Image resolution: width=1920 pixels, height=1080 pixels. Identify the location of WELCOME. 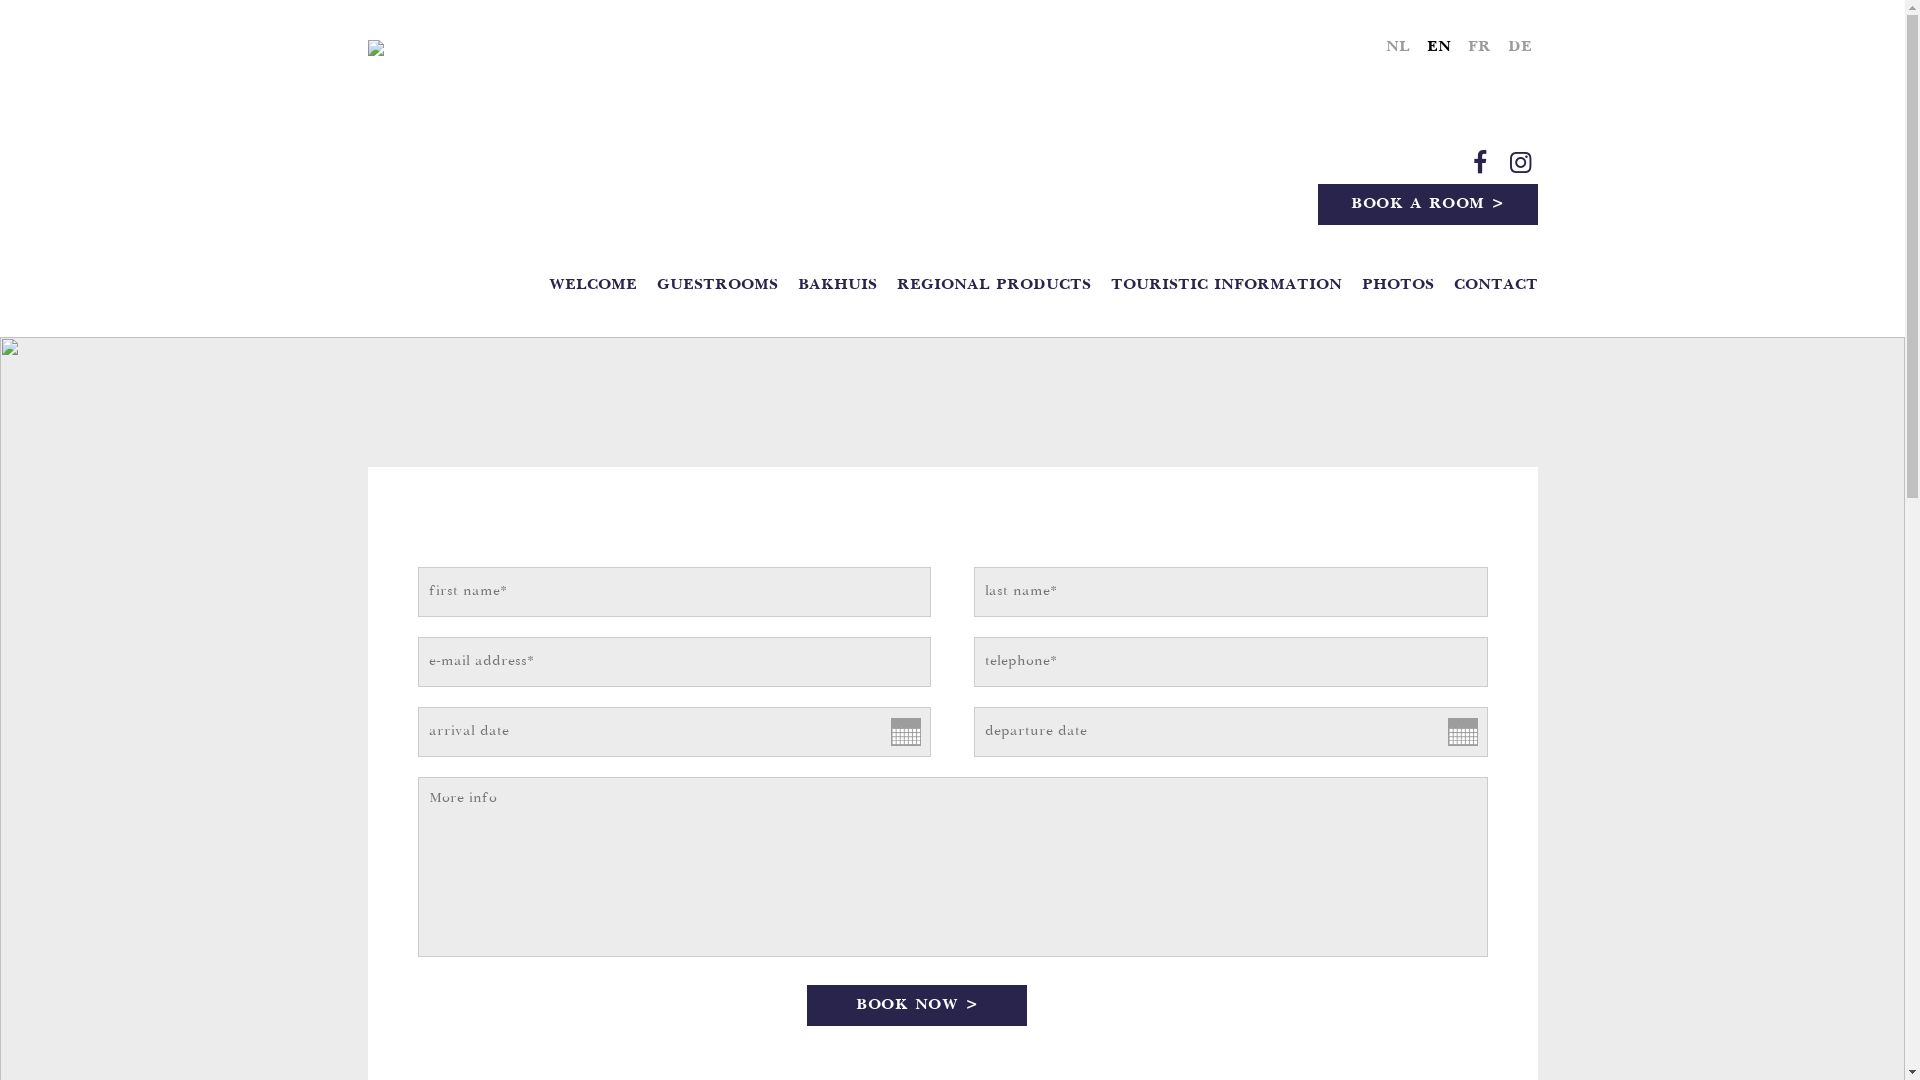
(592, 286).